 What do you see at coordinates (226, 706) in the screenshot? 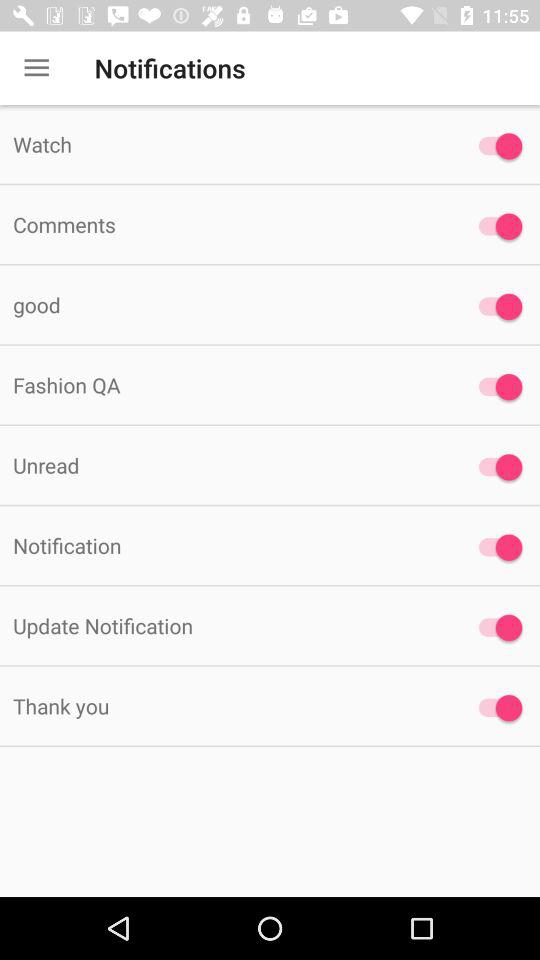
I see `scroll until thank you` at bounding box center [226, 706].